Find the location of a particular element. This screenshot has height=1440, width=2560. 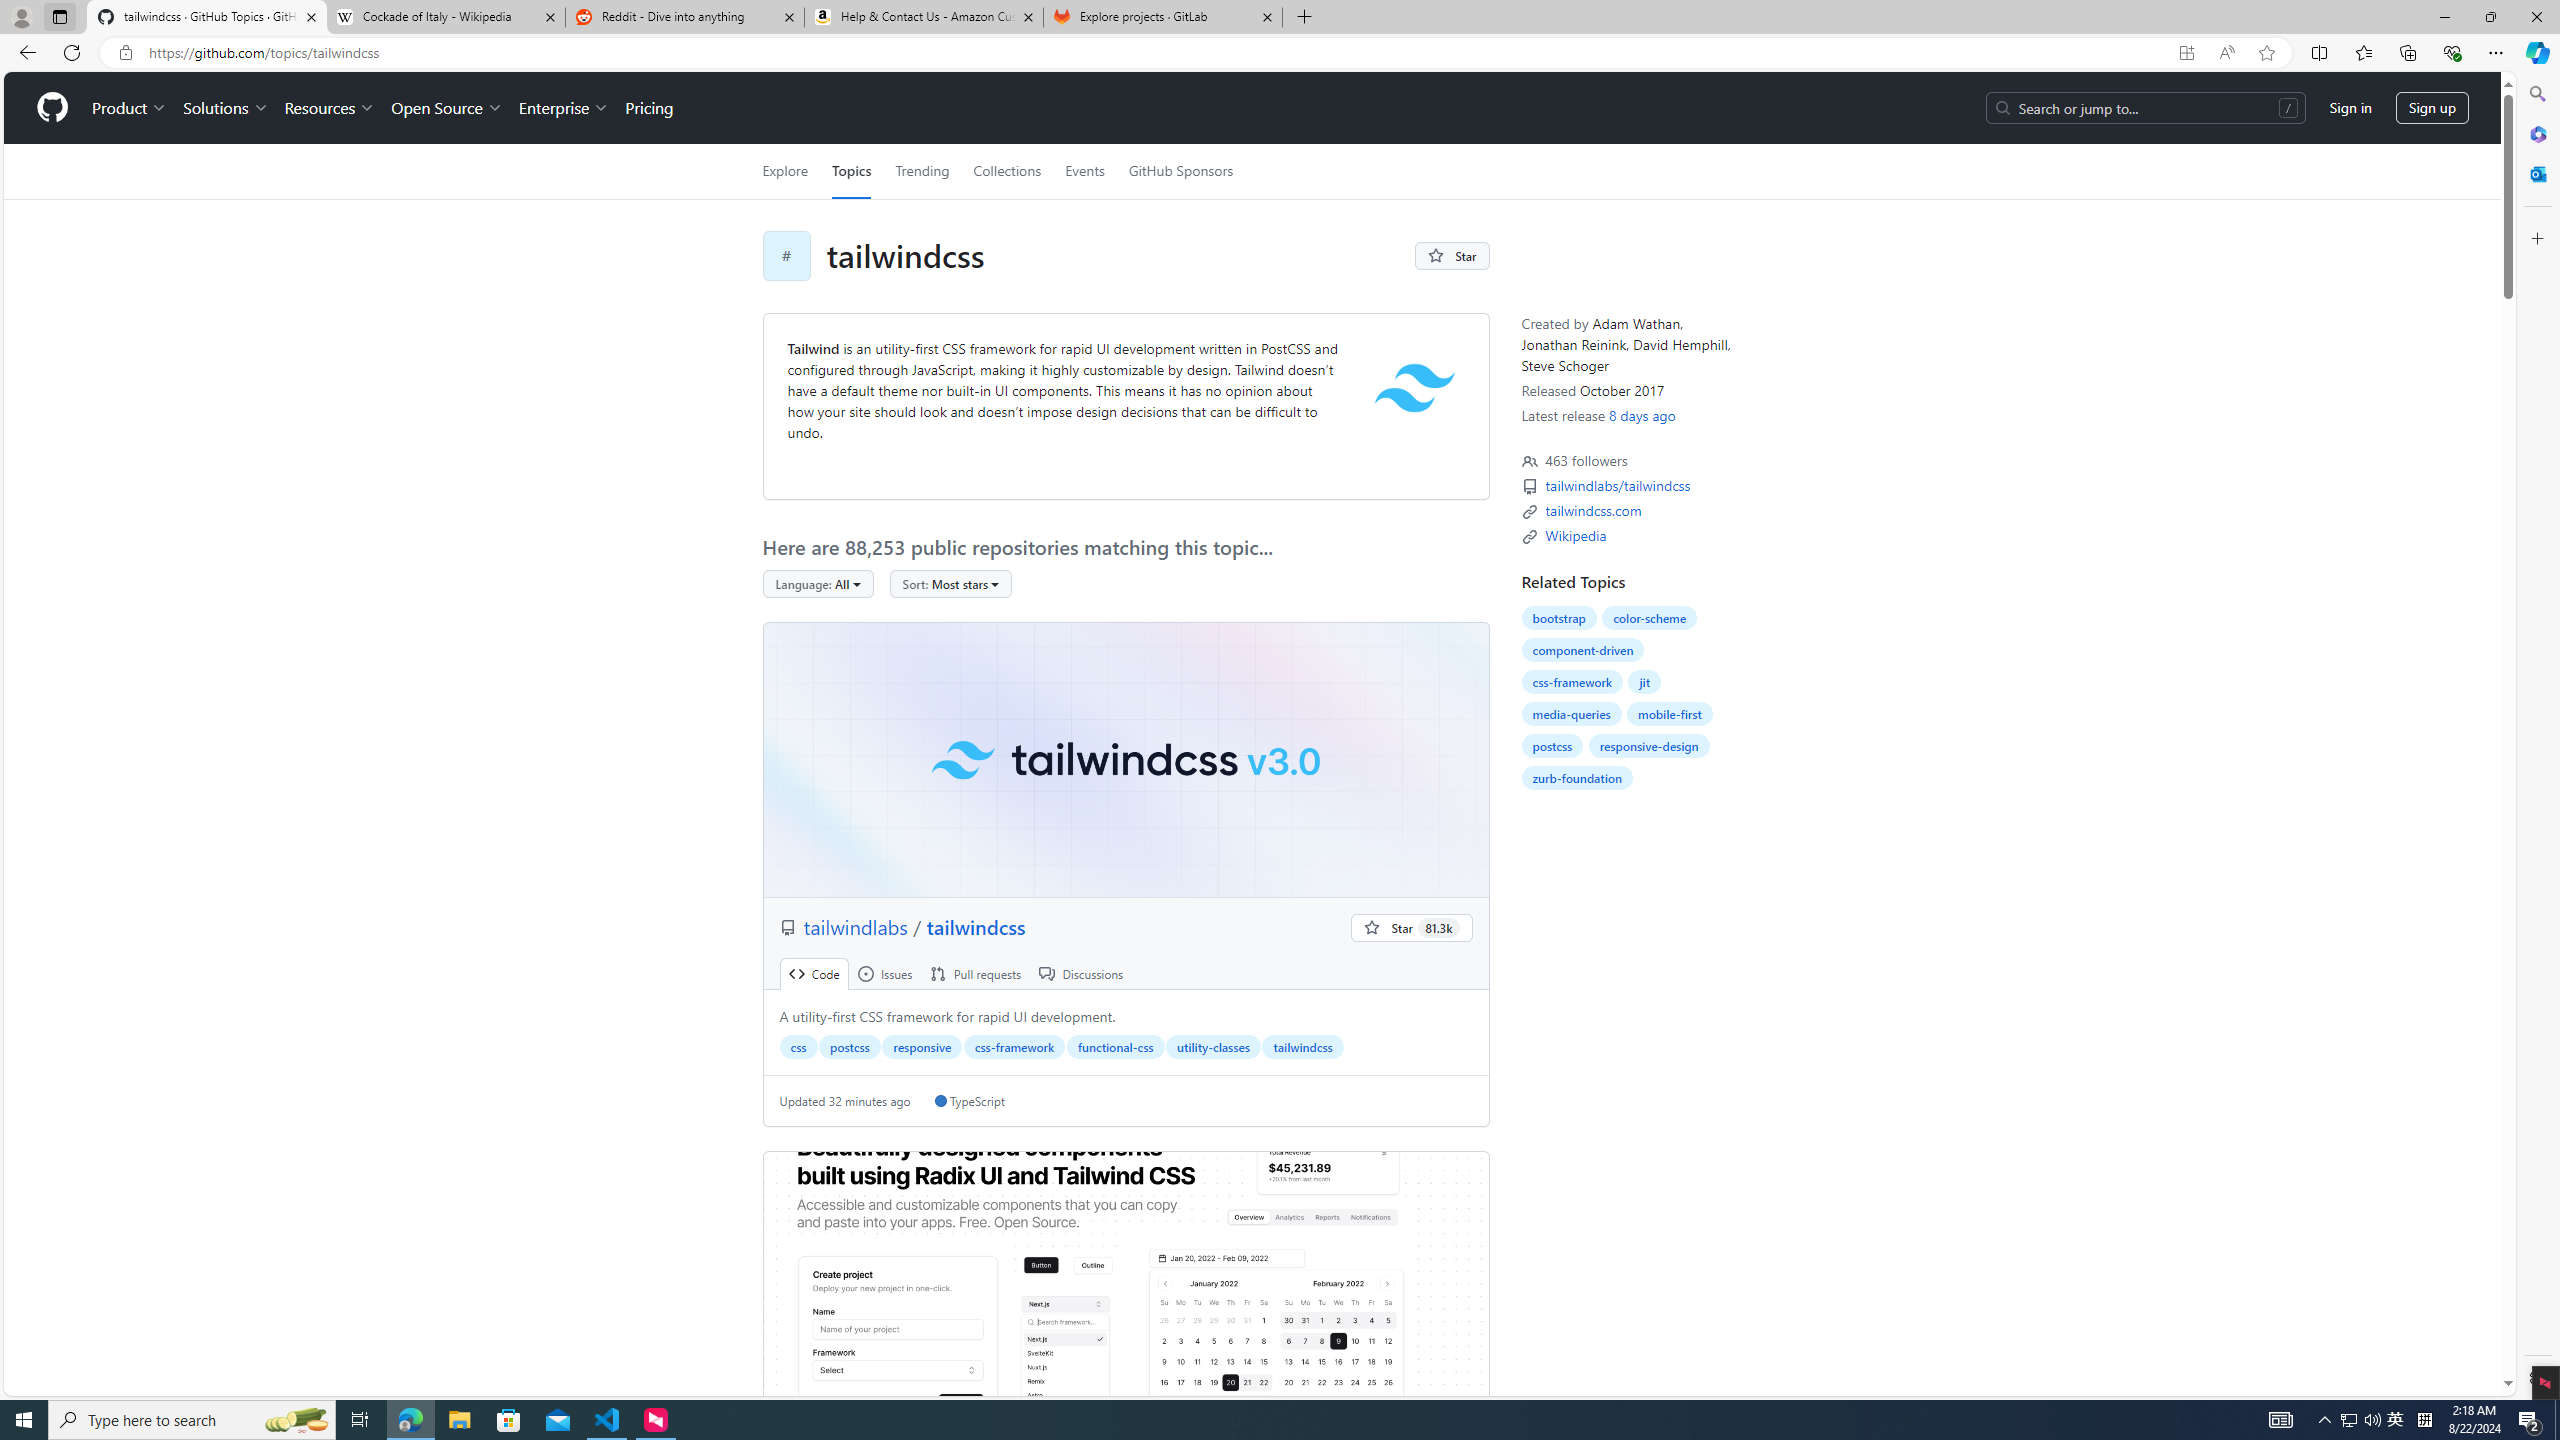

responsive-design is located at coordinates (1648, 746).